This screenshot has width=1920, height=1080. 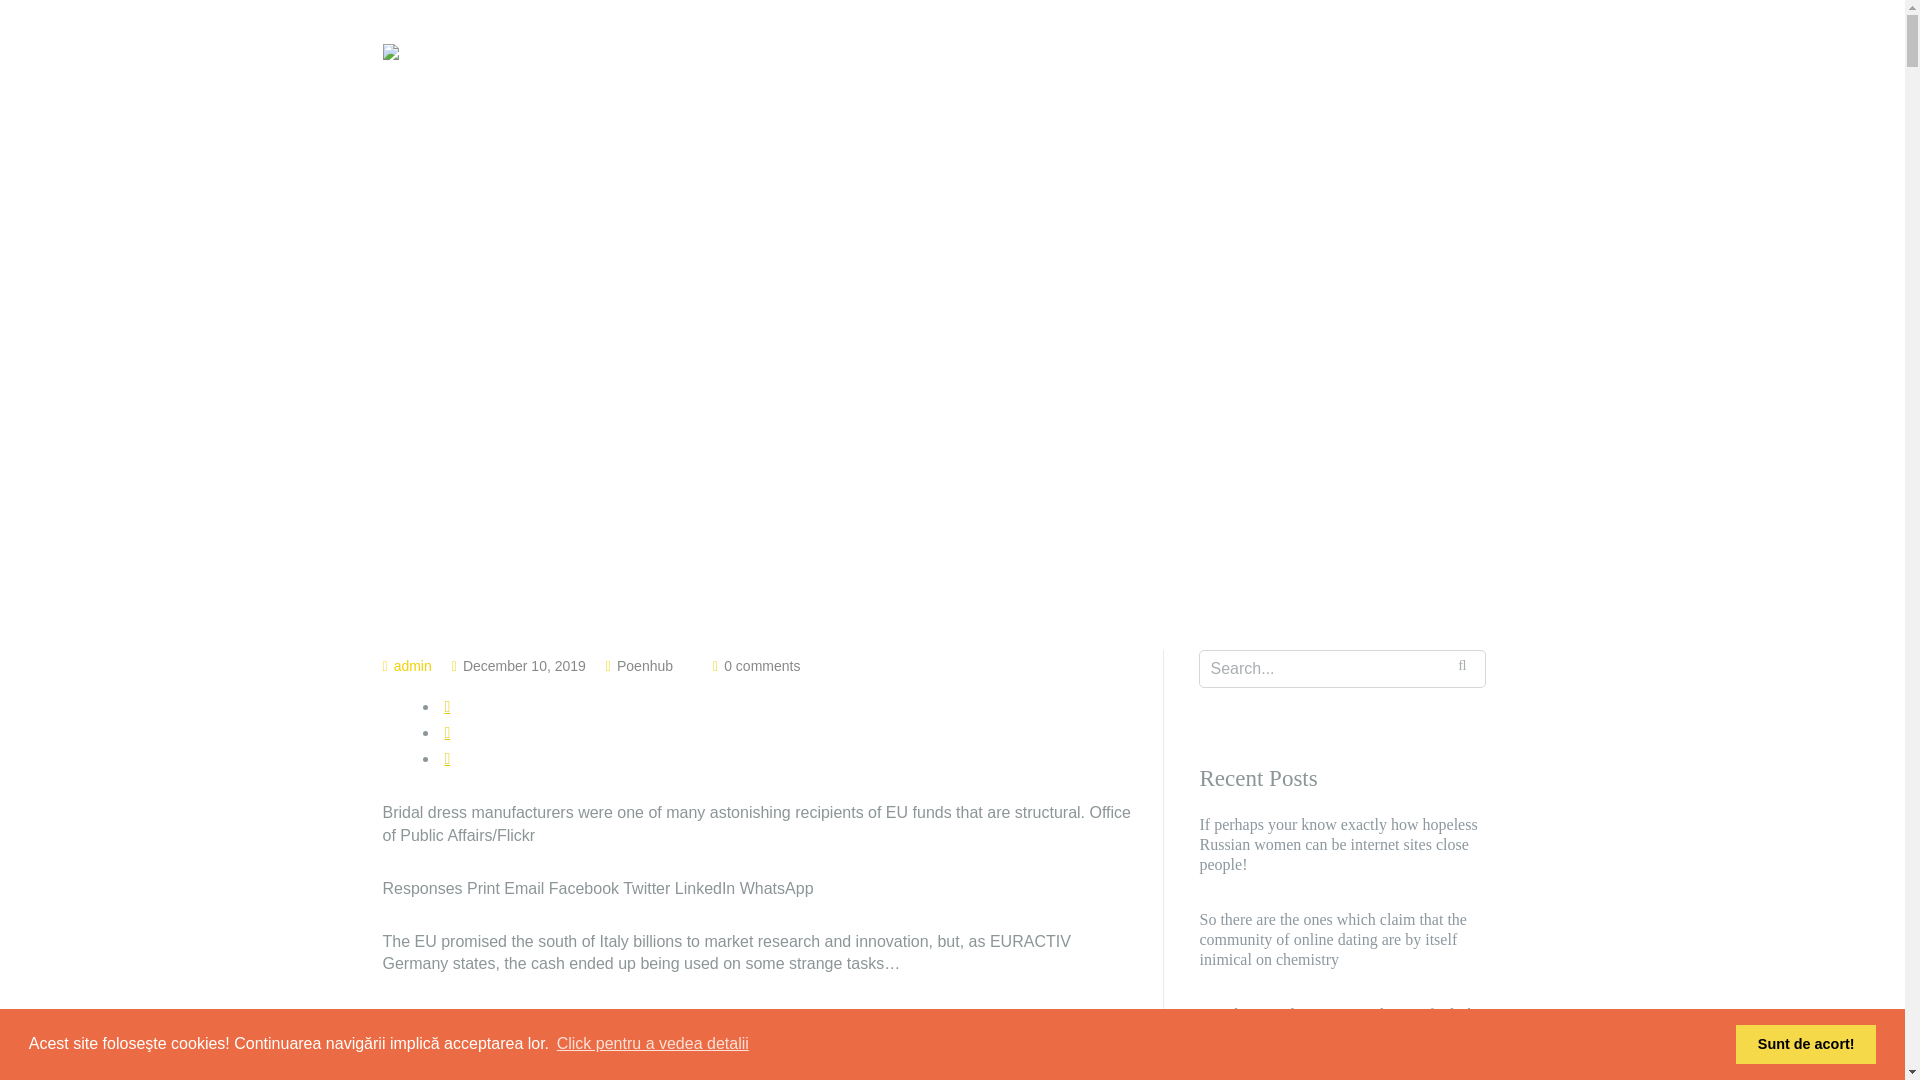 I want to click on Sunt de acort!, so click(x=1805, y=1043).